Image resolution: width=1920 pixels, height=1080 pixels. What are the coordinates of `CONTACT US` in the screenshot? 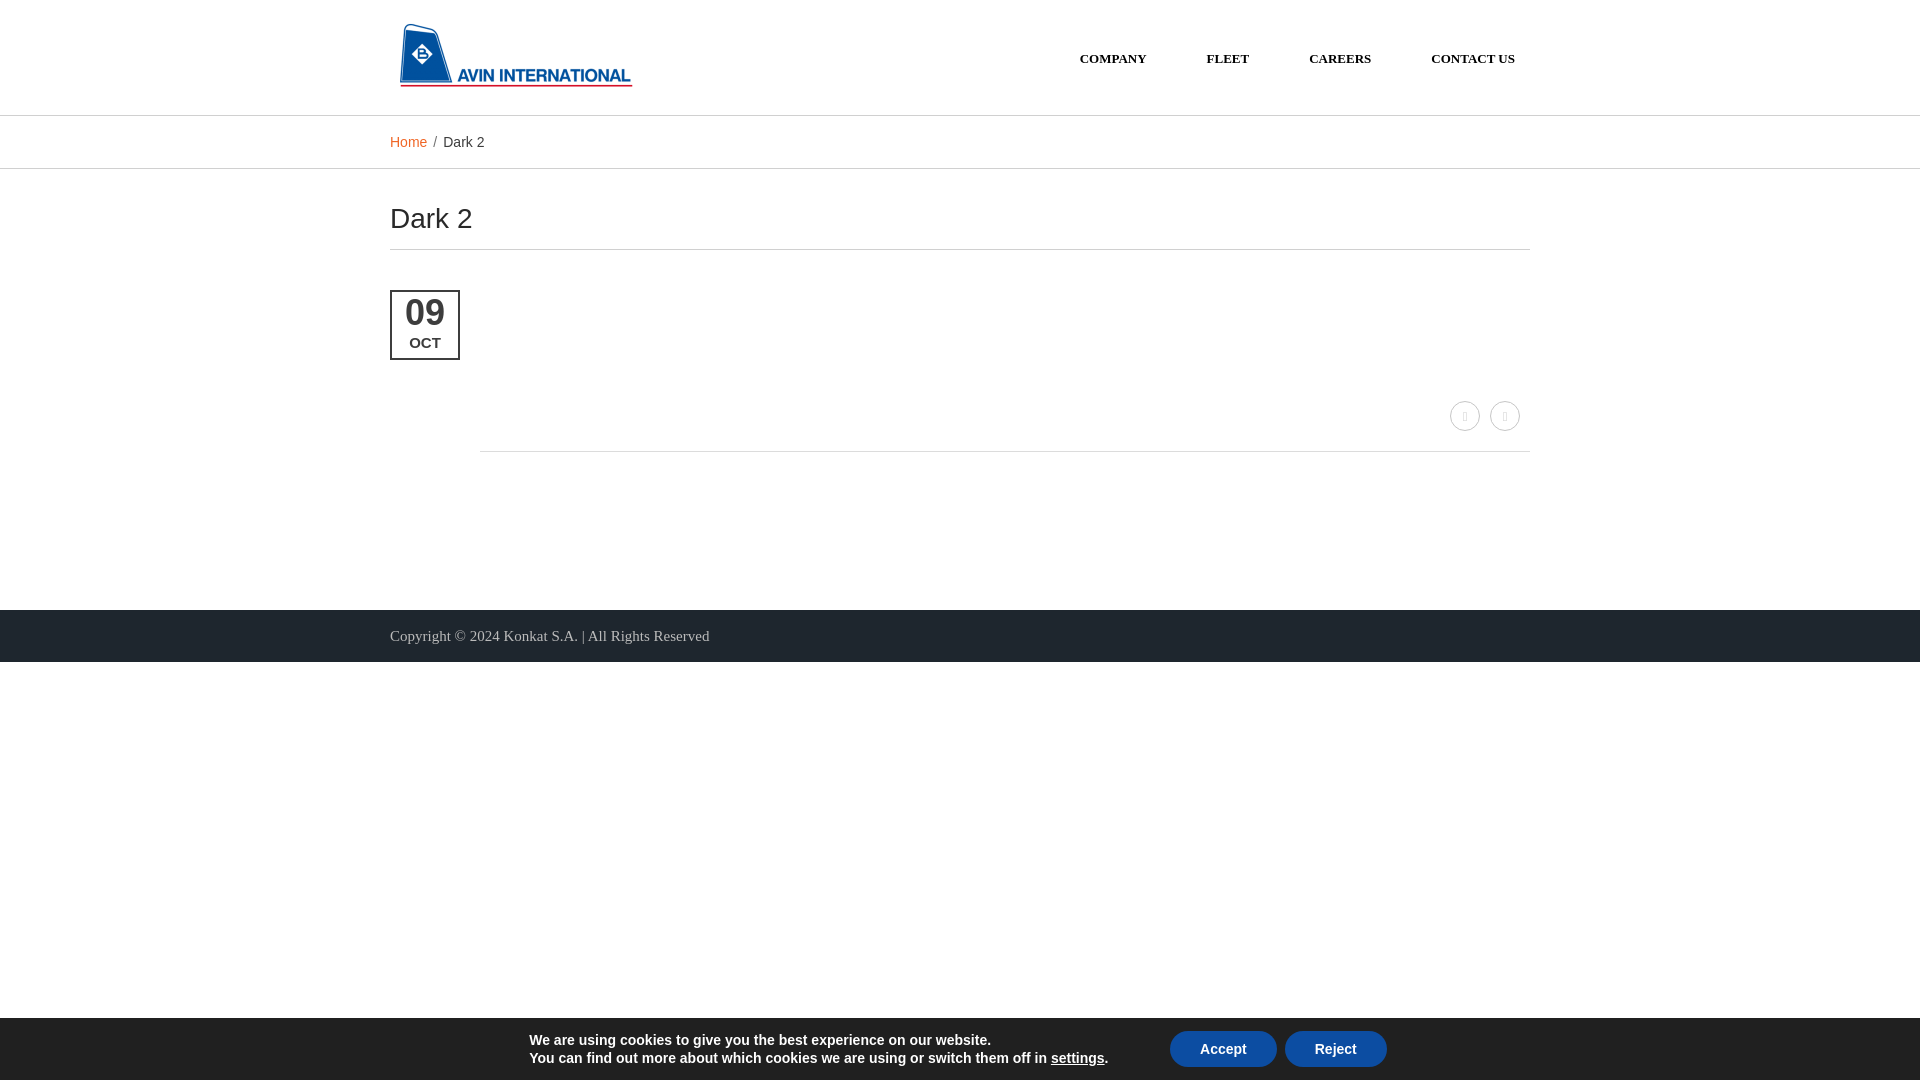 It's located at (1472, 56).